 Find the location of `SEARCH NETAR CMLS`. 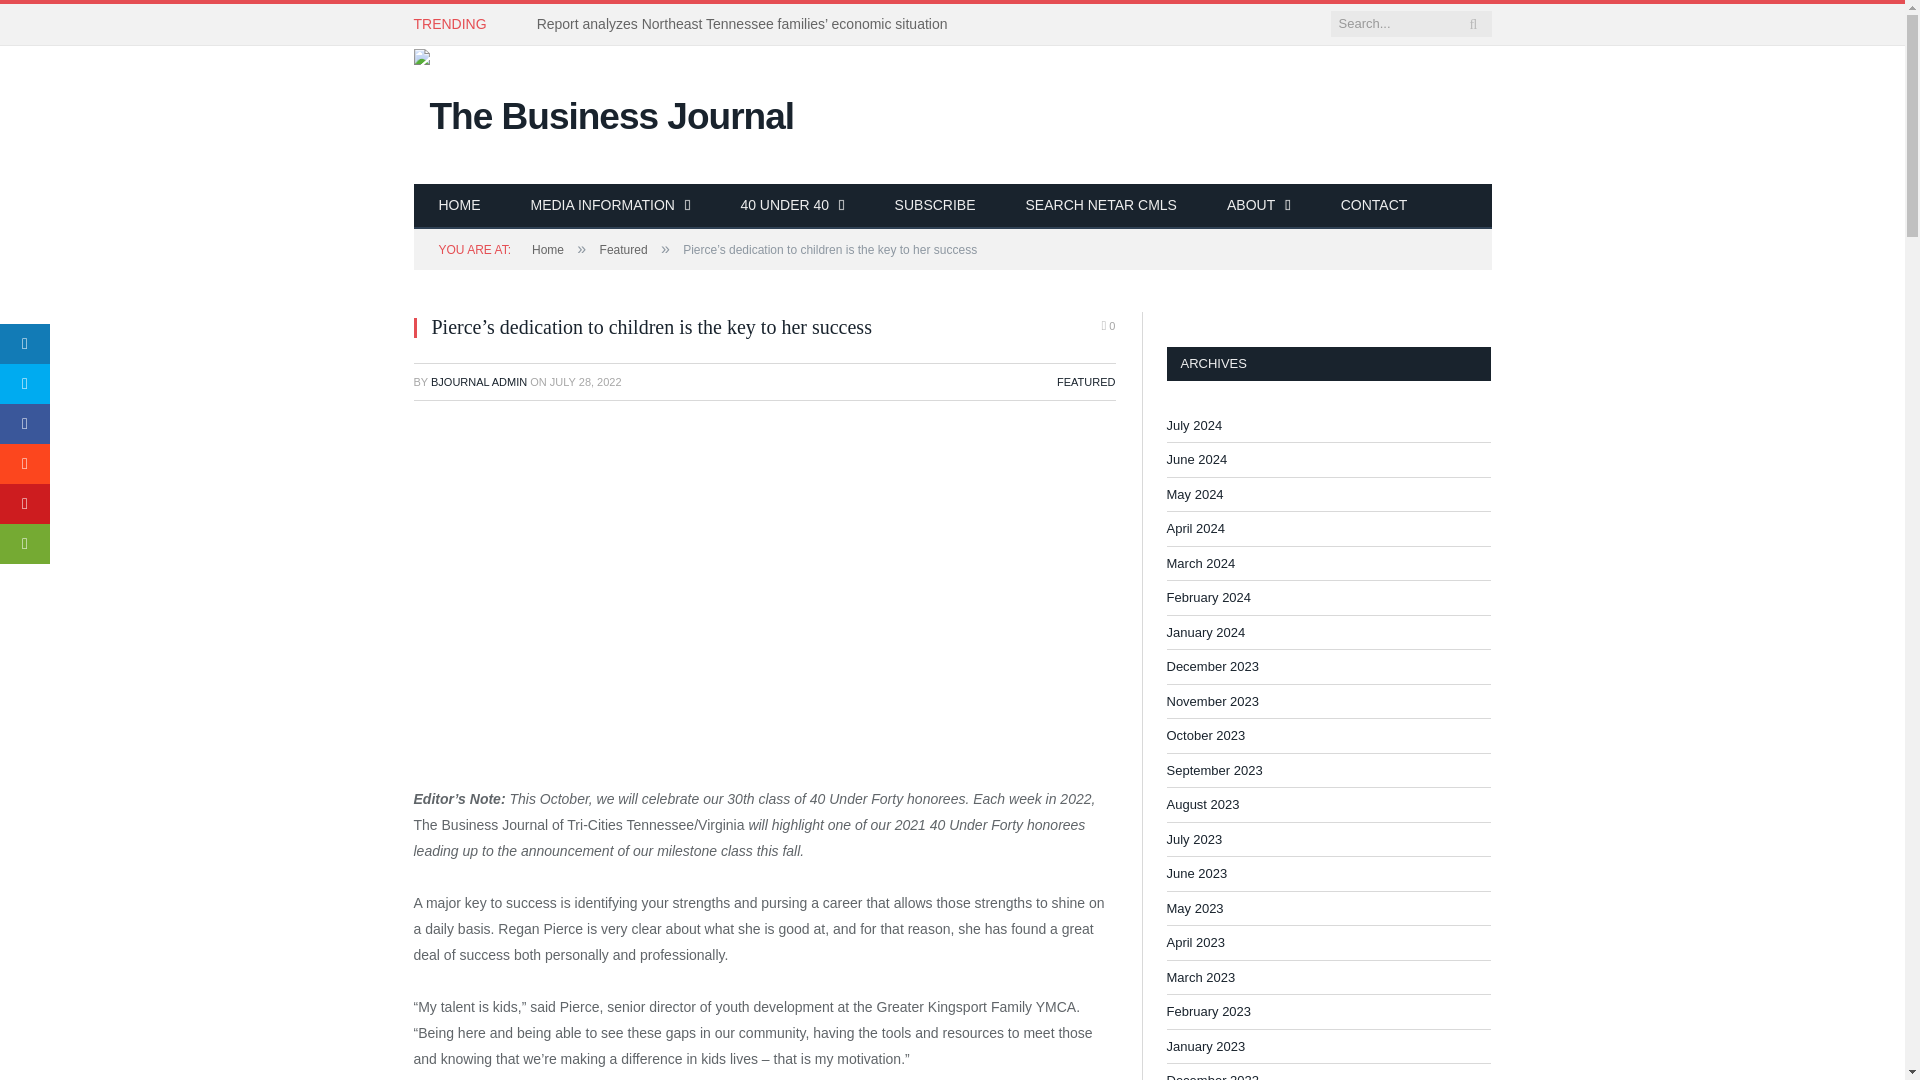

SEARCH NETAR CMLS is located at coordinates (1100, 206).